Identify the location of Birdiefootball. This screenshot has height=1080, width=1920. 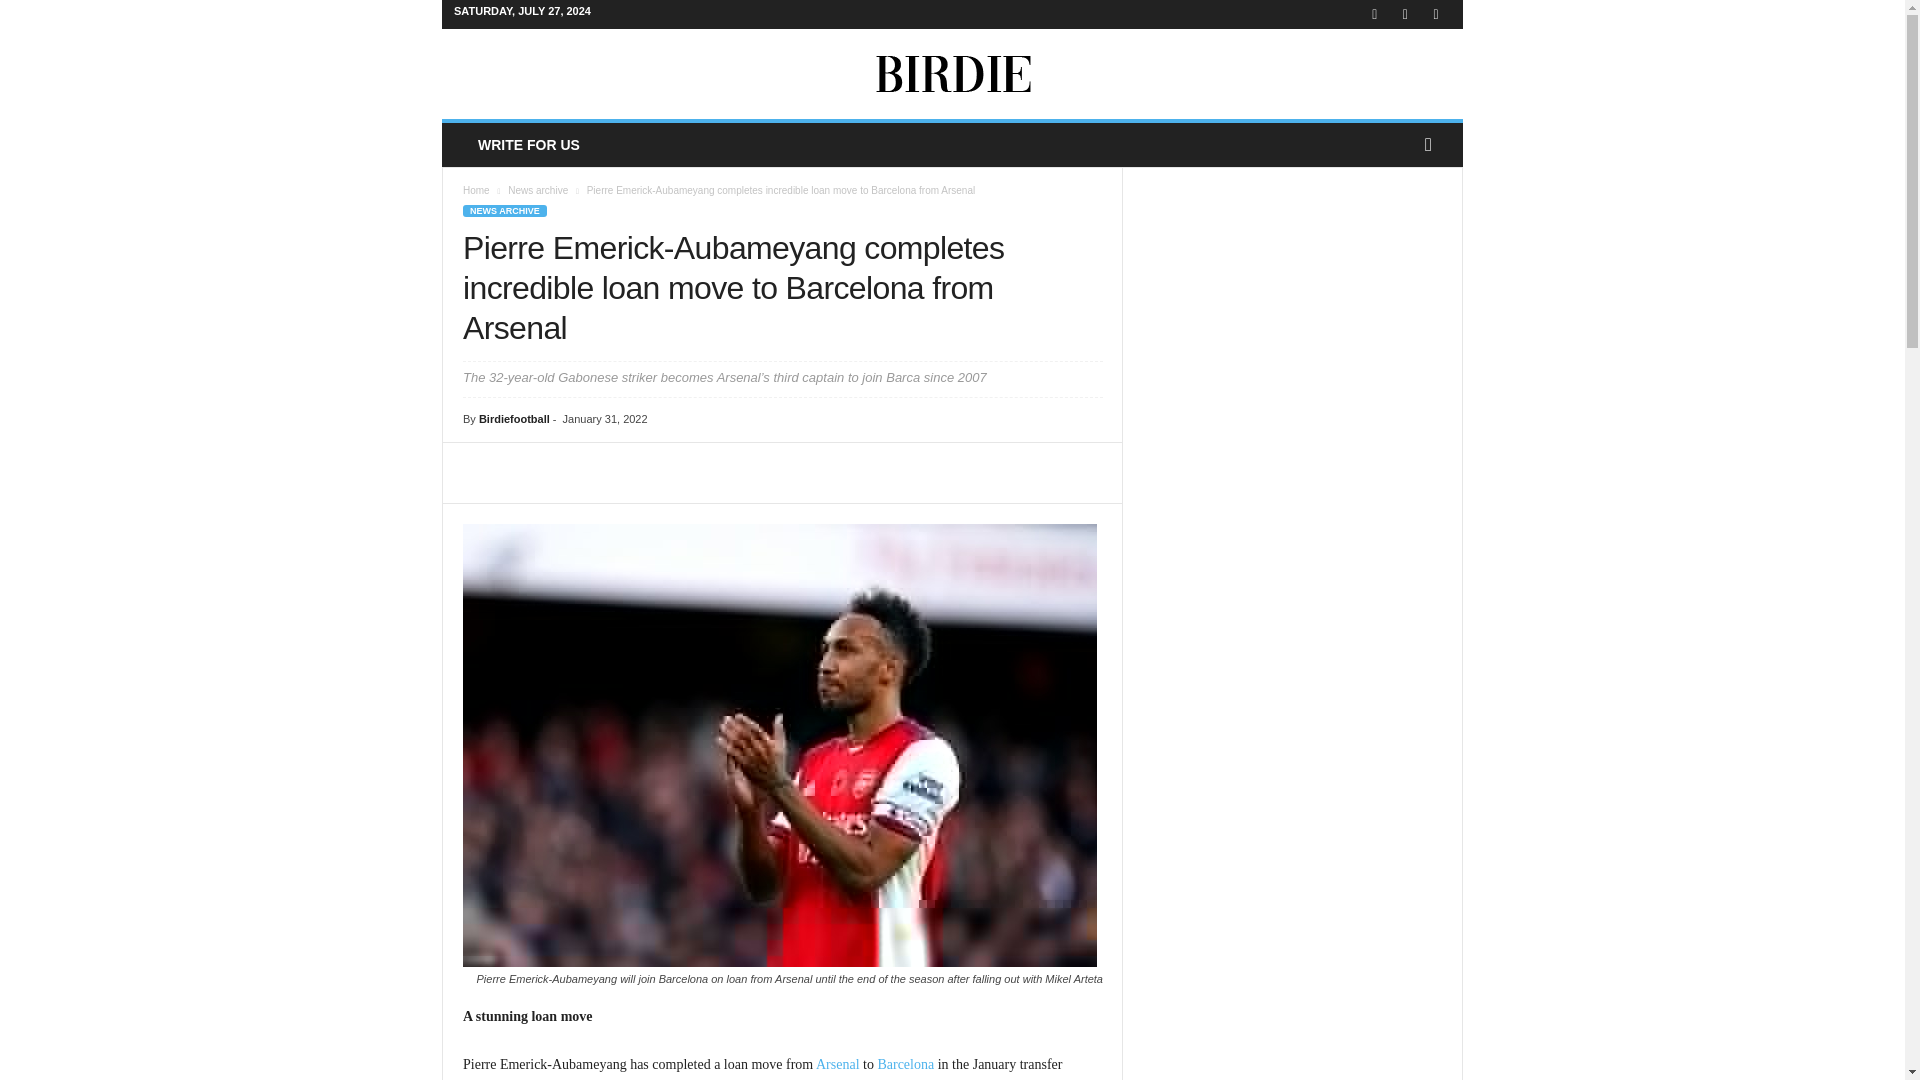
(952, 74).